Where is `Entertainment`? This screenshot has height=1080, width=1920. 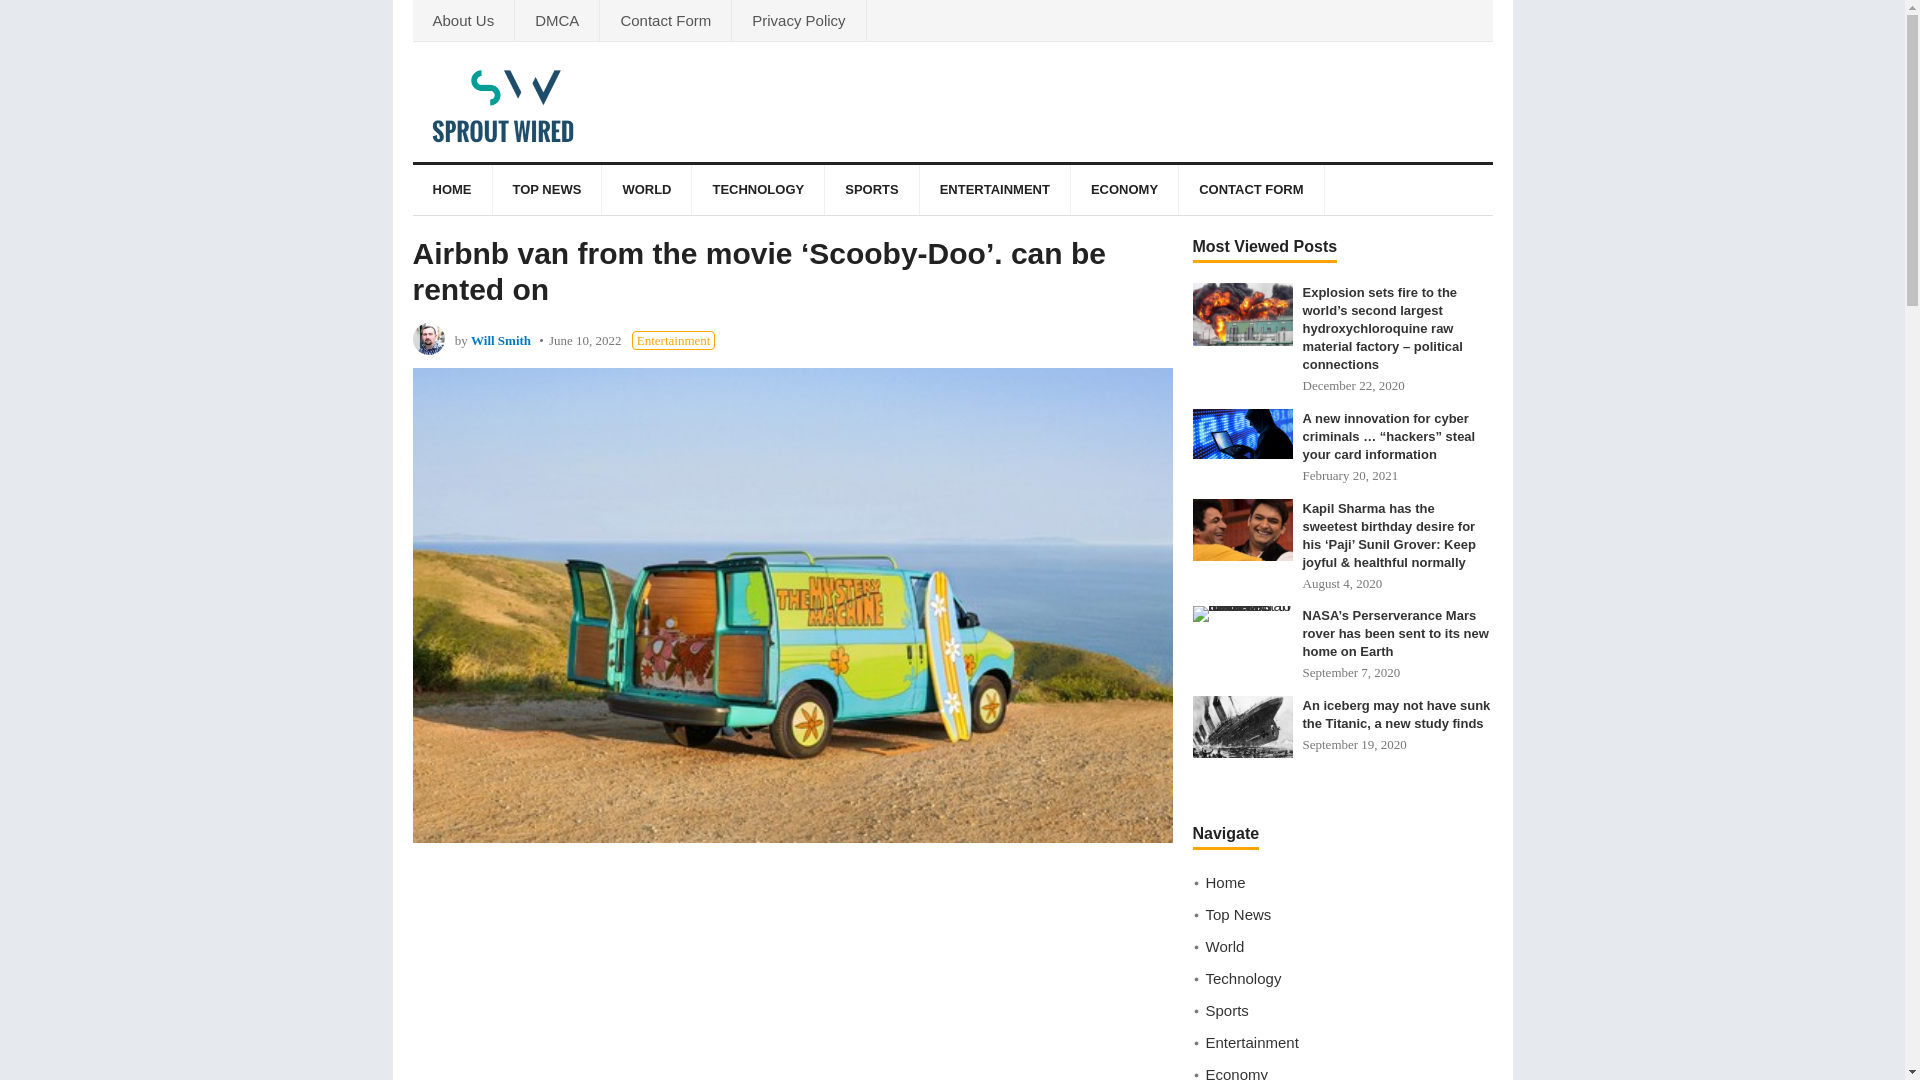
Entertainment is located at coordinates (674, 340).